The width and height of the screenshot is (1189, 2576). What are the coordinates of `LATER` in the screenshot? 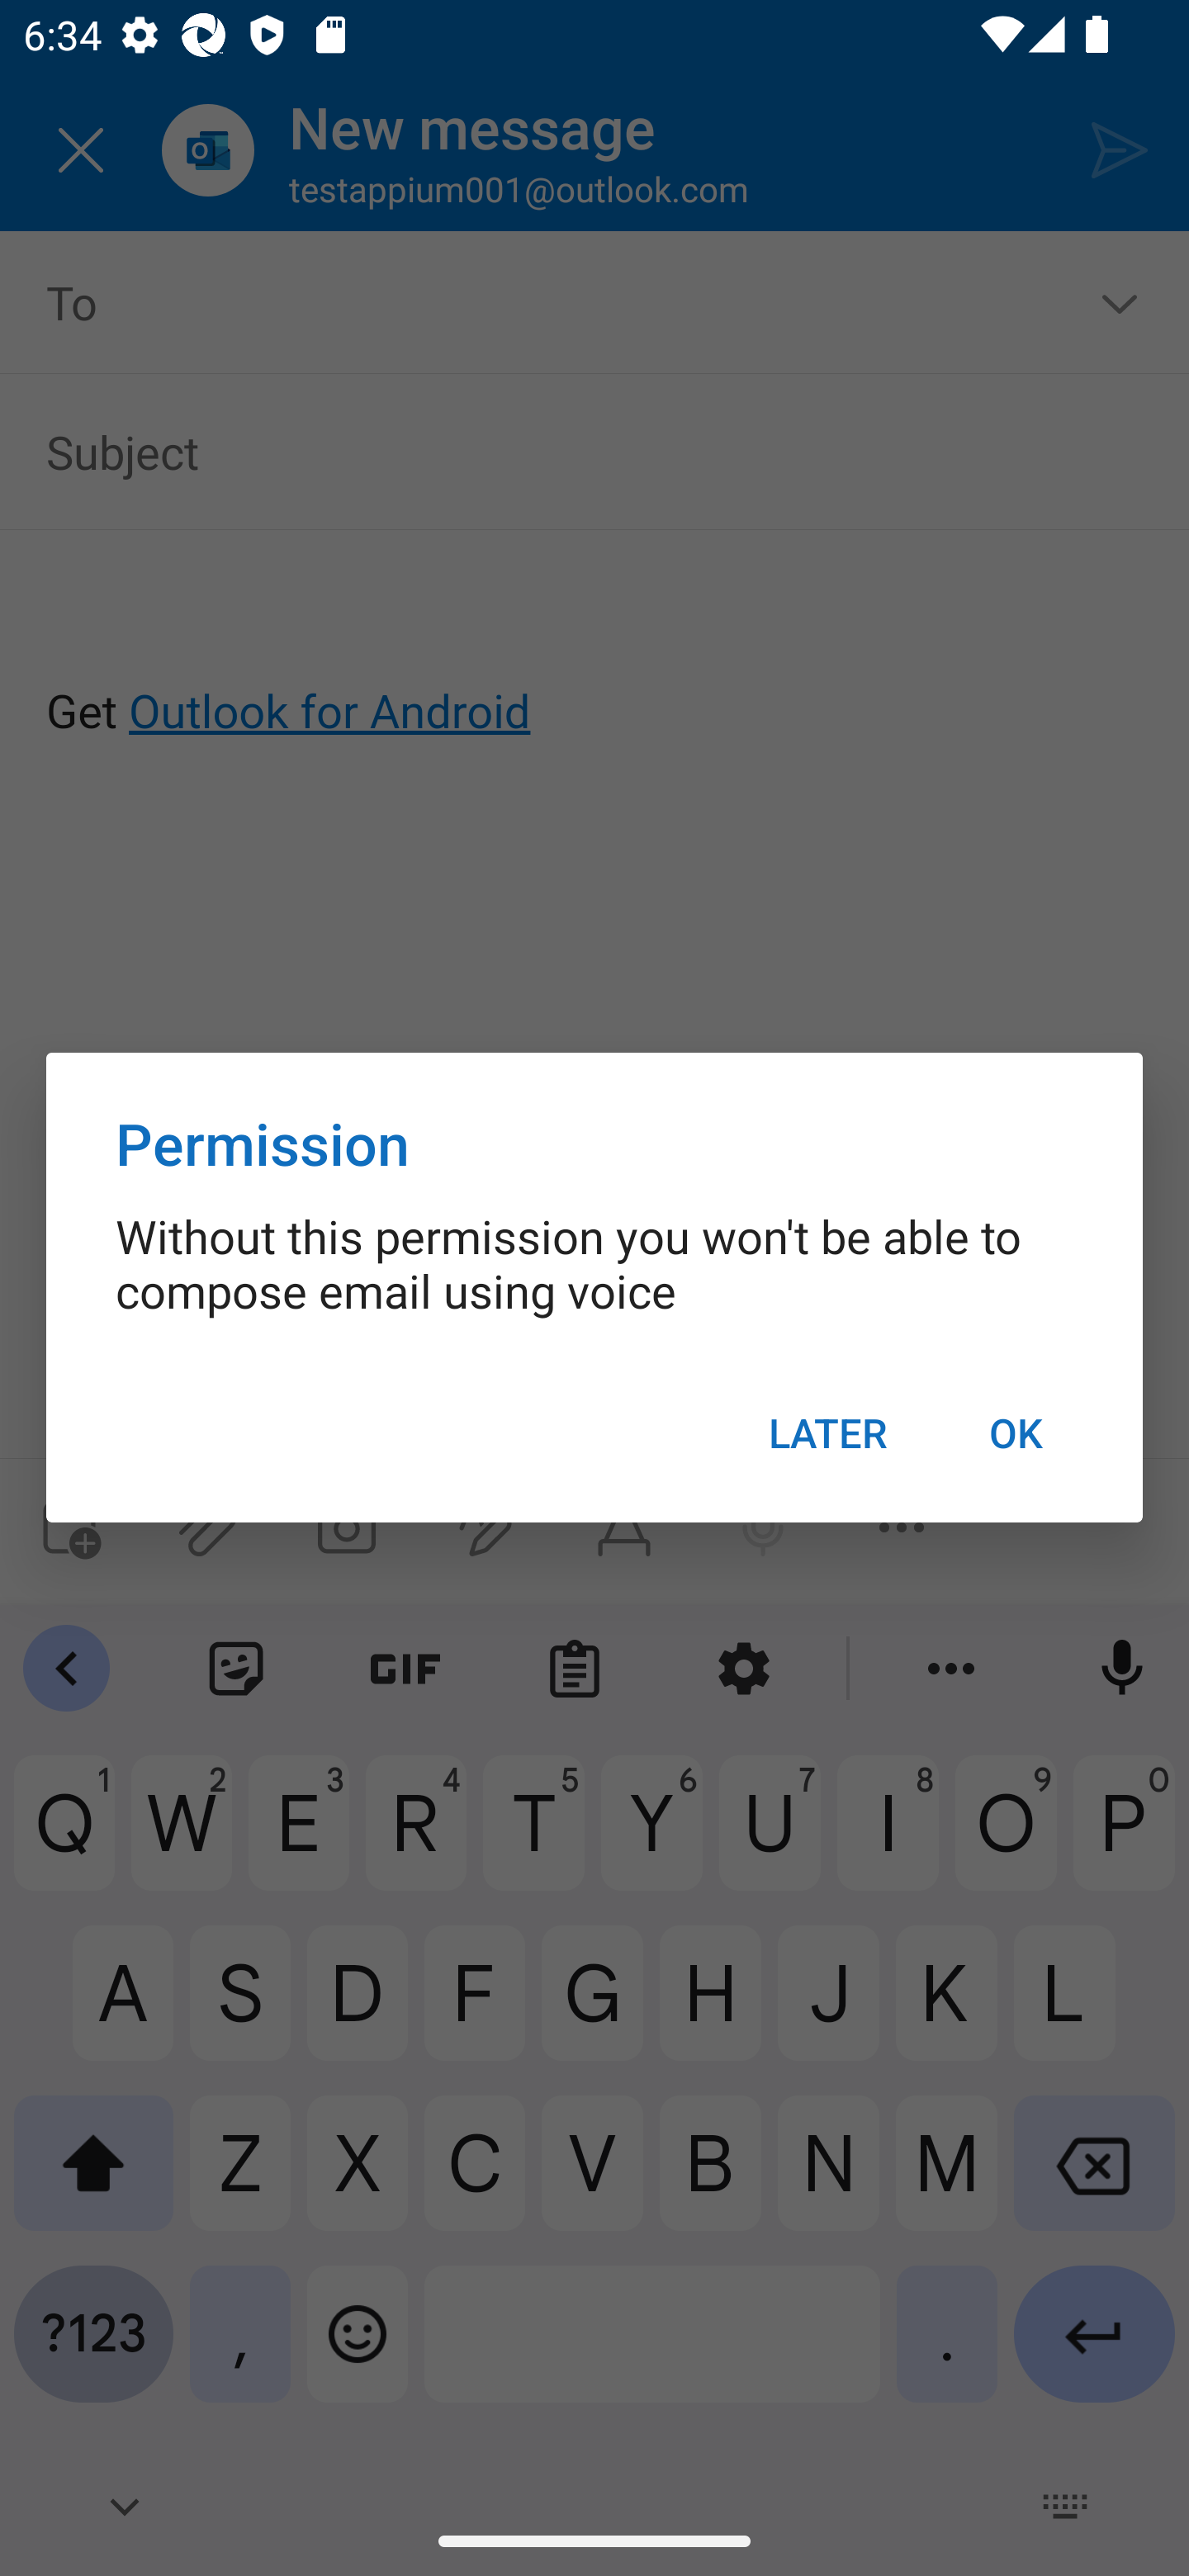 It's located at (827, 1433).